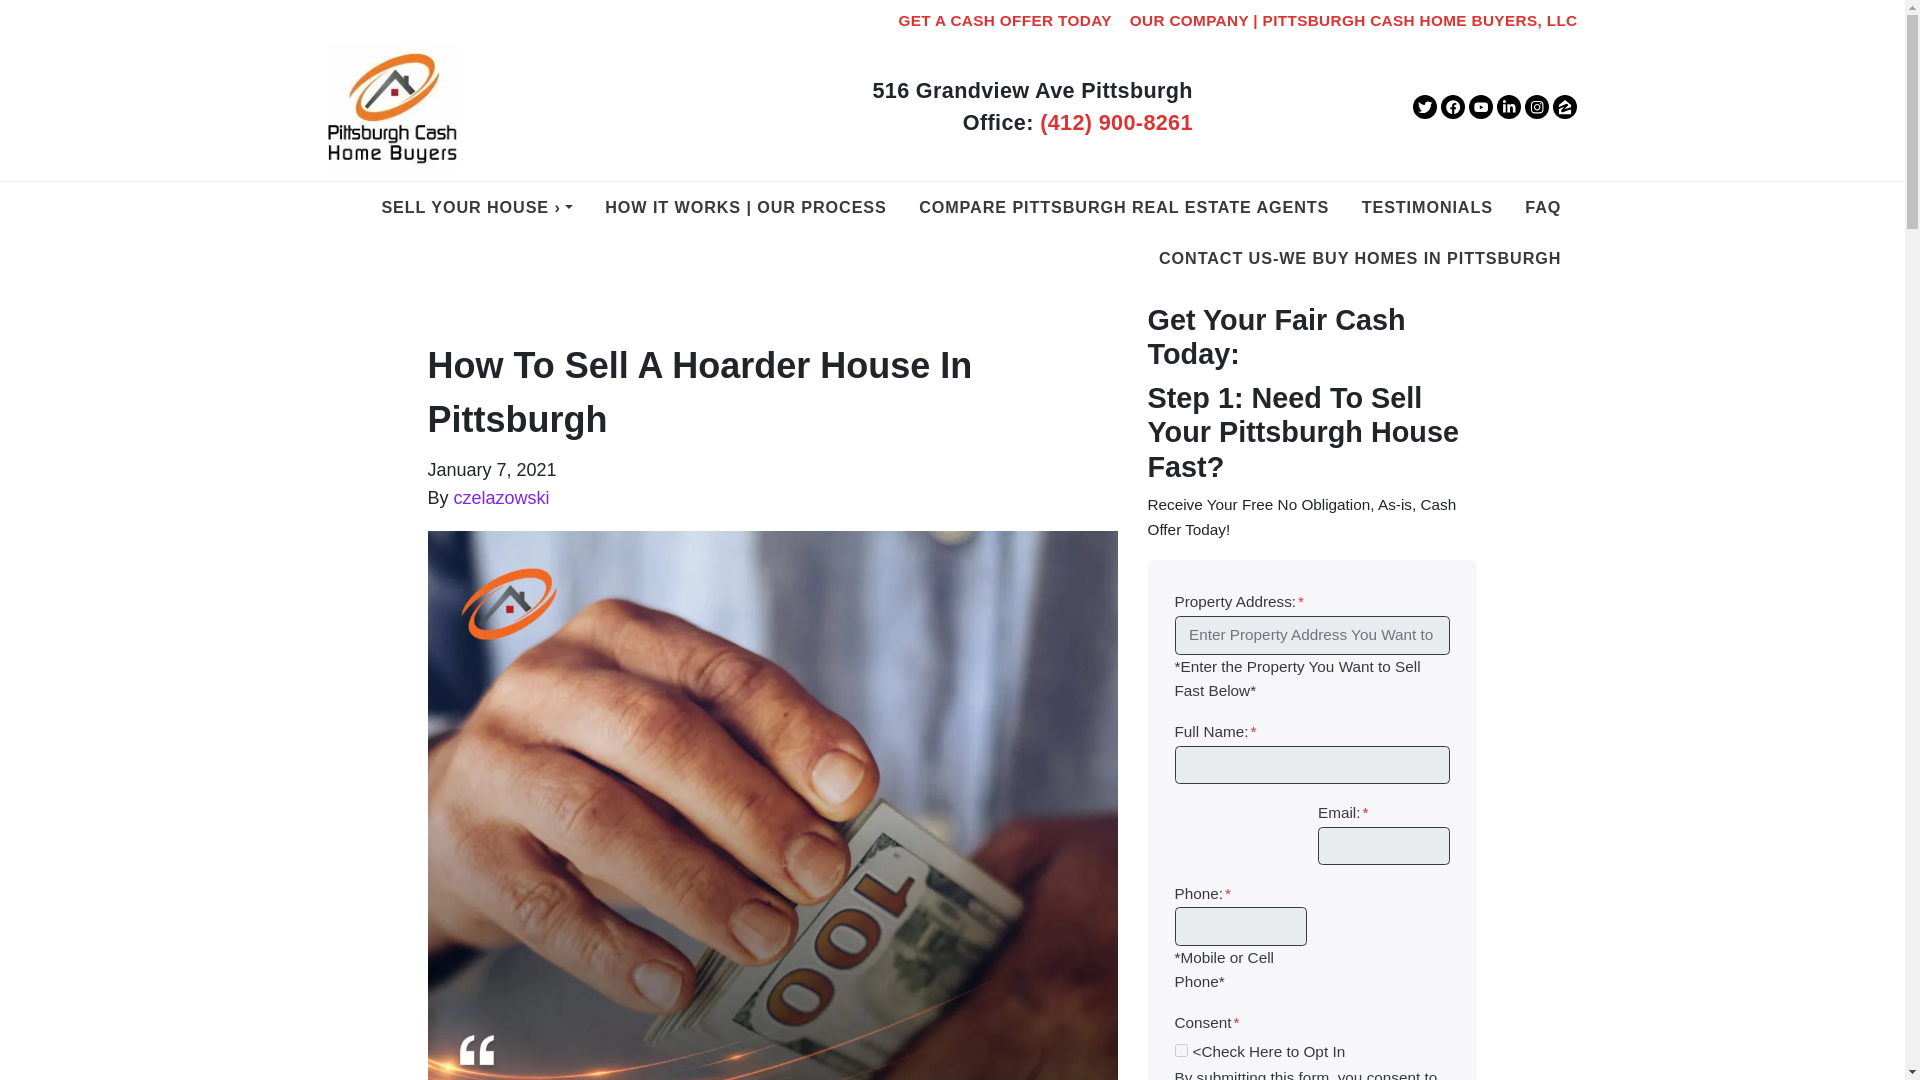  Describe the element at coordinates (1427, 208) in the screenshot. I see `Testimonials` at that location.